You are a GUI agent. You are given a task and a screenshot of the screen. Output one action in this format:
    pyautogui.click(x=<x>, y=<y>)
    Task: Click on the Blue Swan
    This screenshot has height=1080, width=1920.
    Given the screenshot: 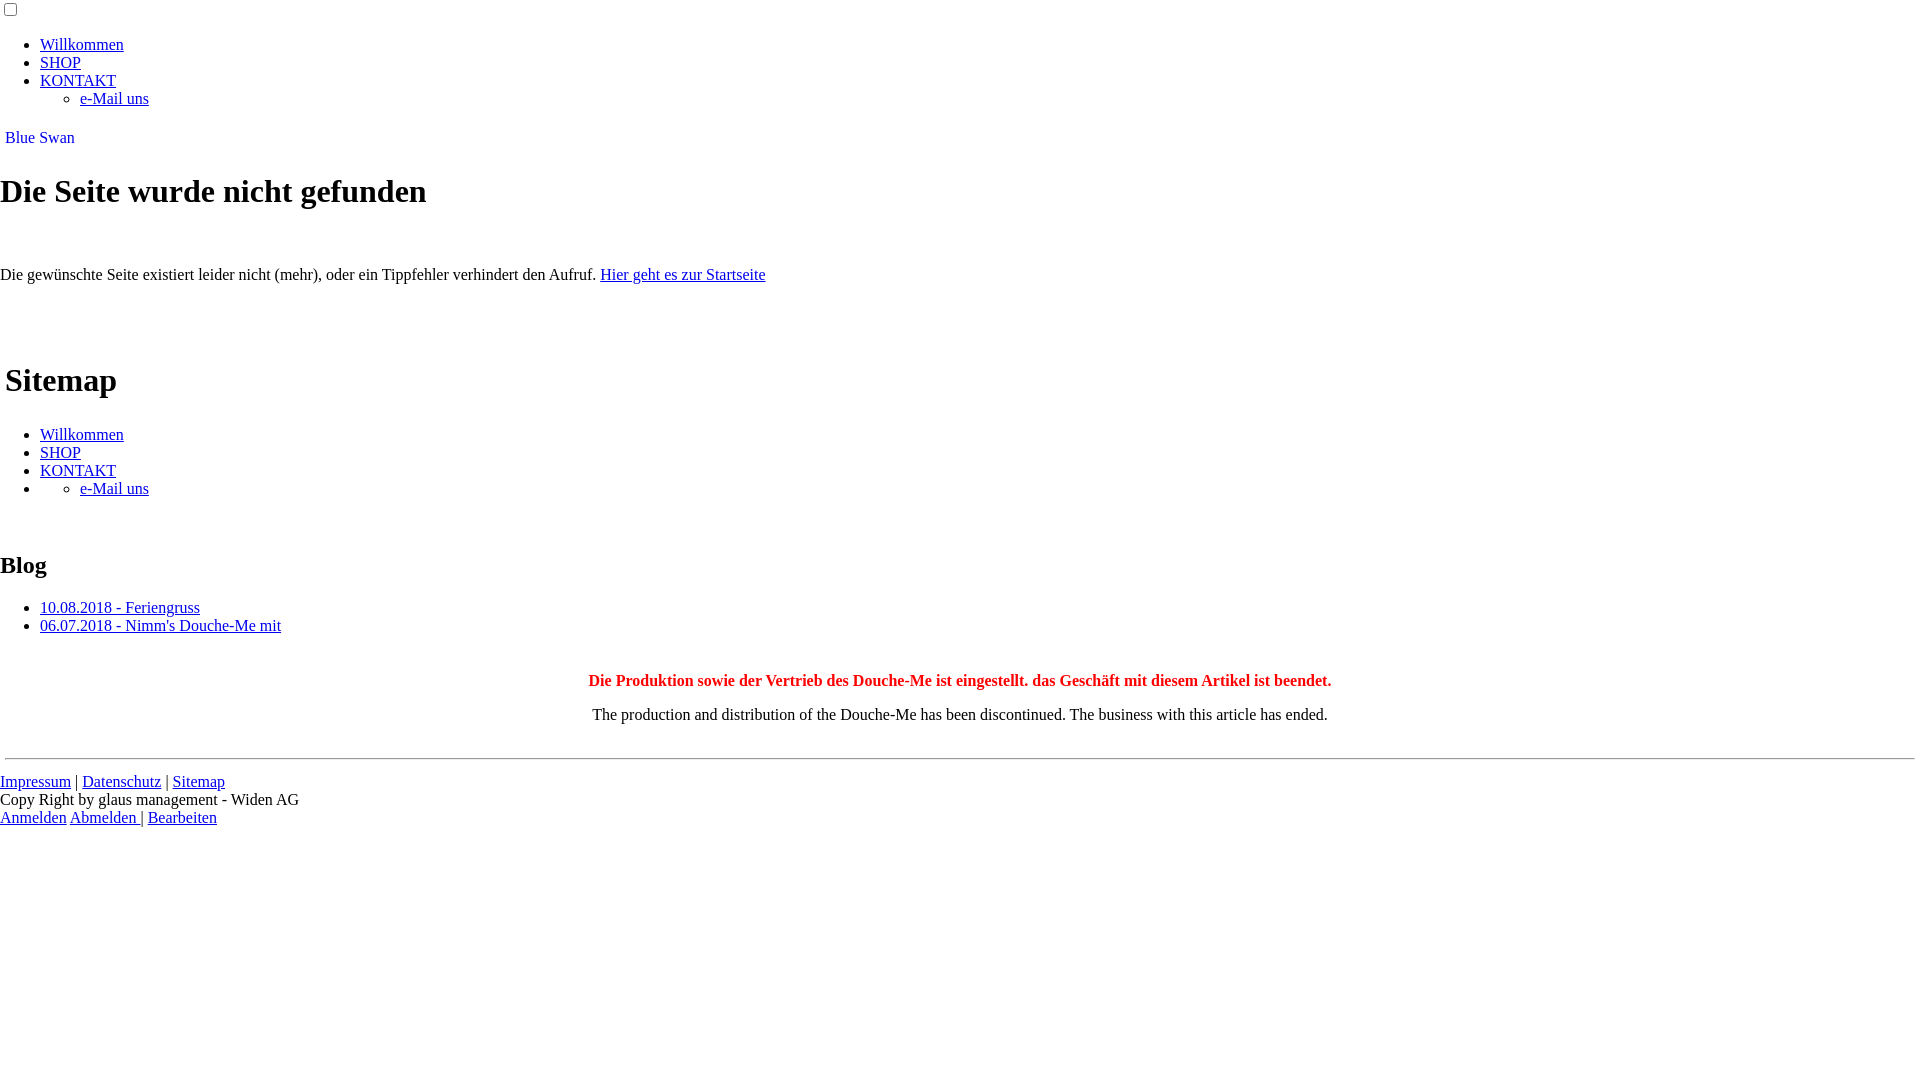 What is the action you would take?
    pyautogui.click(x=40, y=138)
    